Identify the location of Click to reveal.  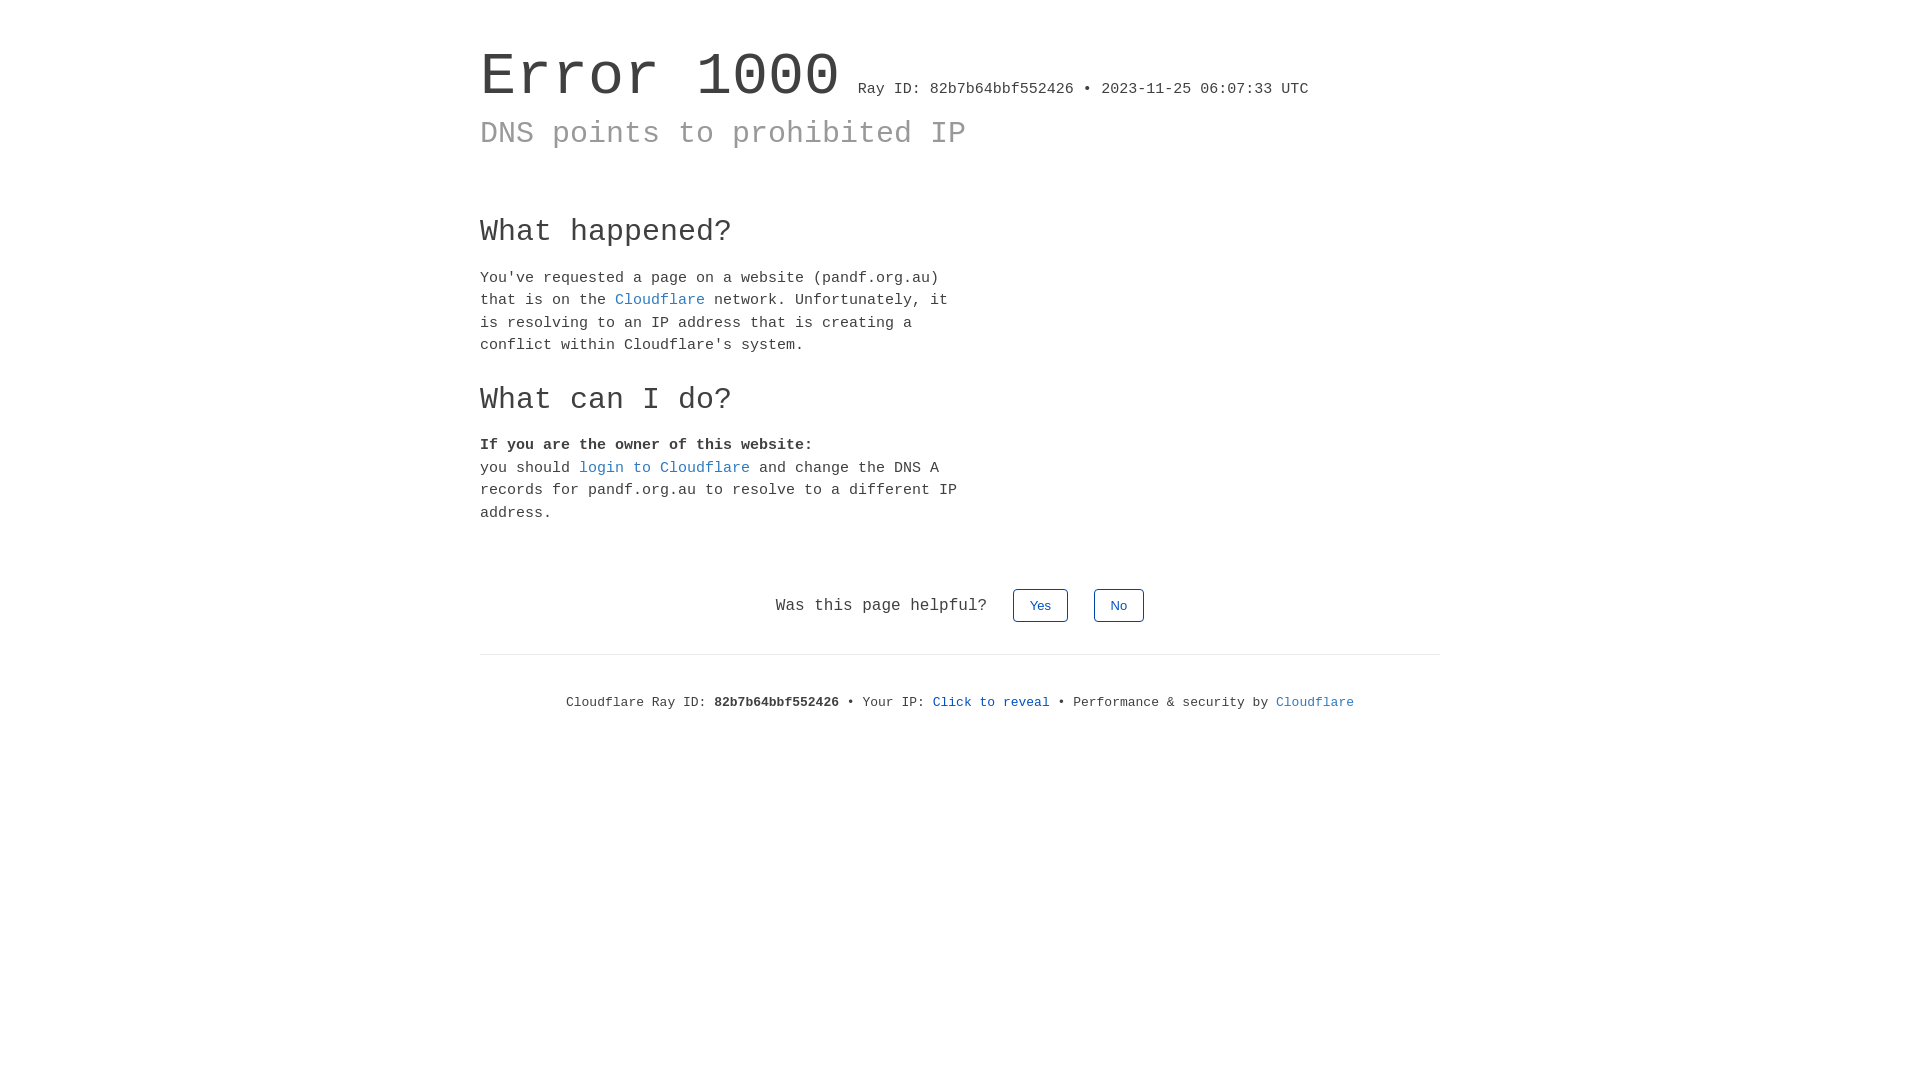
(992, 702).